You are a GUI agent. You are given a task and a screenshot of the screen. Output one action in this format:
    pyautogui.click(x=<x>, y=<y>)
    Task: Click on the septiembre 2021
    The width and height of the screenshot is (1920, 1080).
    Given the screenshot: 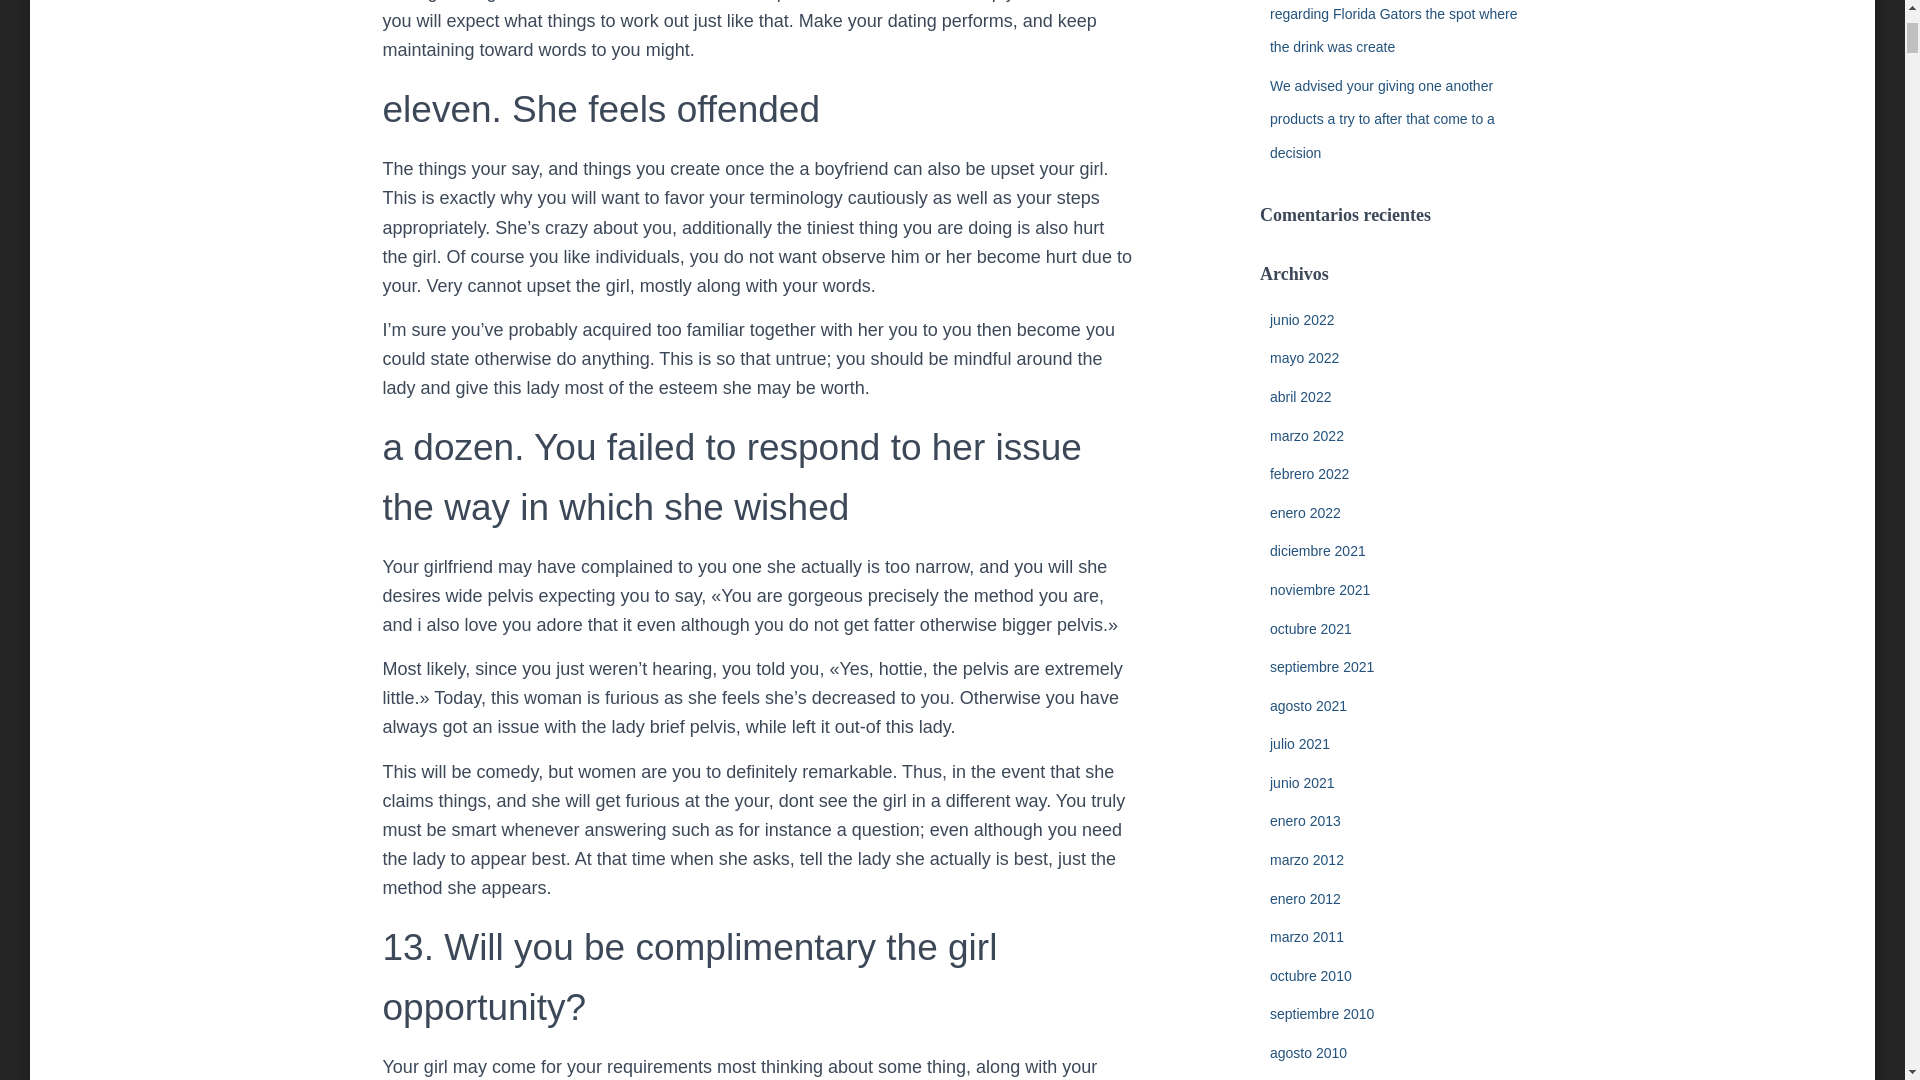 What is the action you would take?
    pyautogui.click(x=1322, y=666)
    